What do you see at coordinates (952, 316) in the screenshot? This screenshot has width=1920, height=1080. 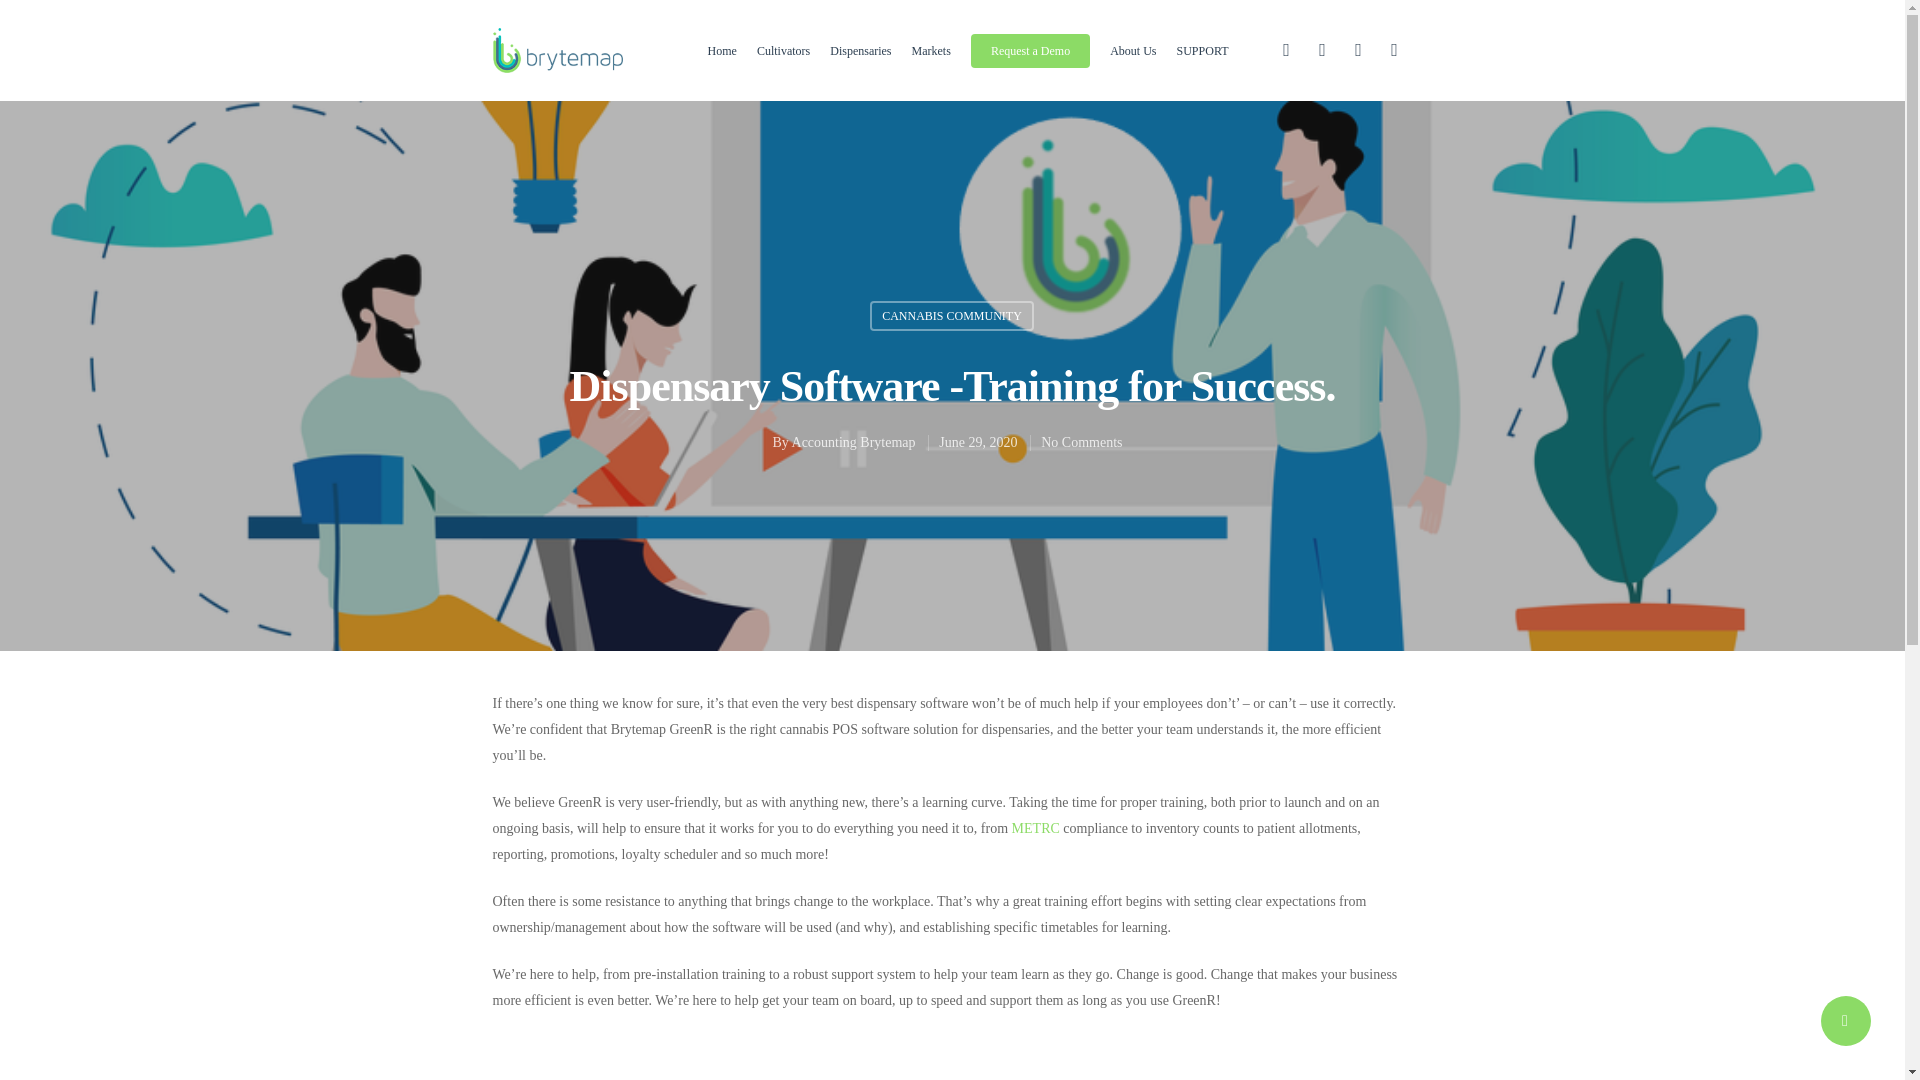 I see `CANNABIS COMMUNITY` at bounding box center [952, 316].